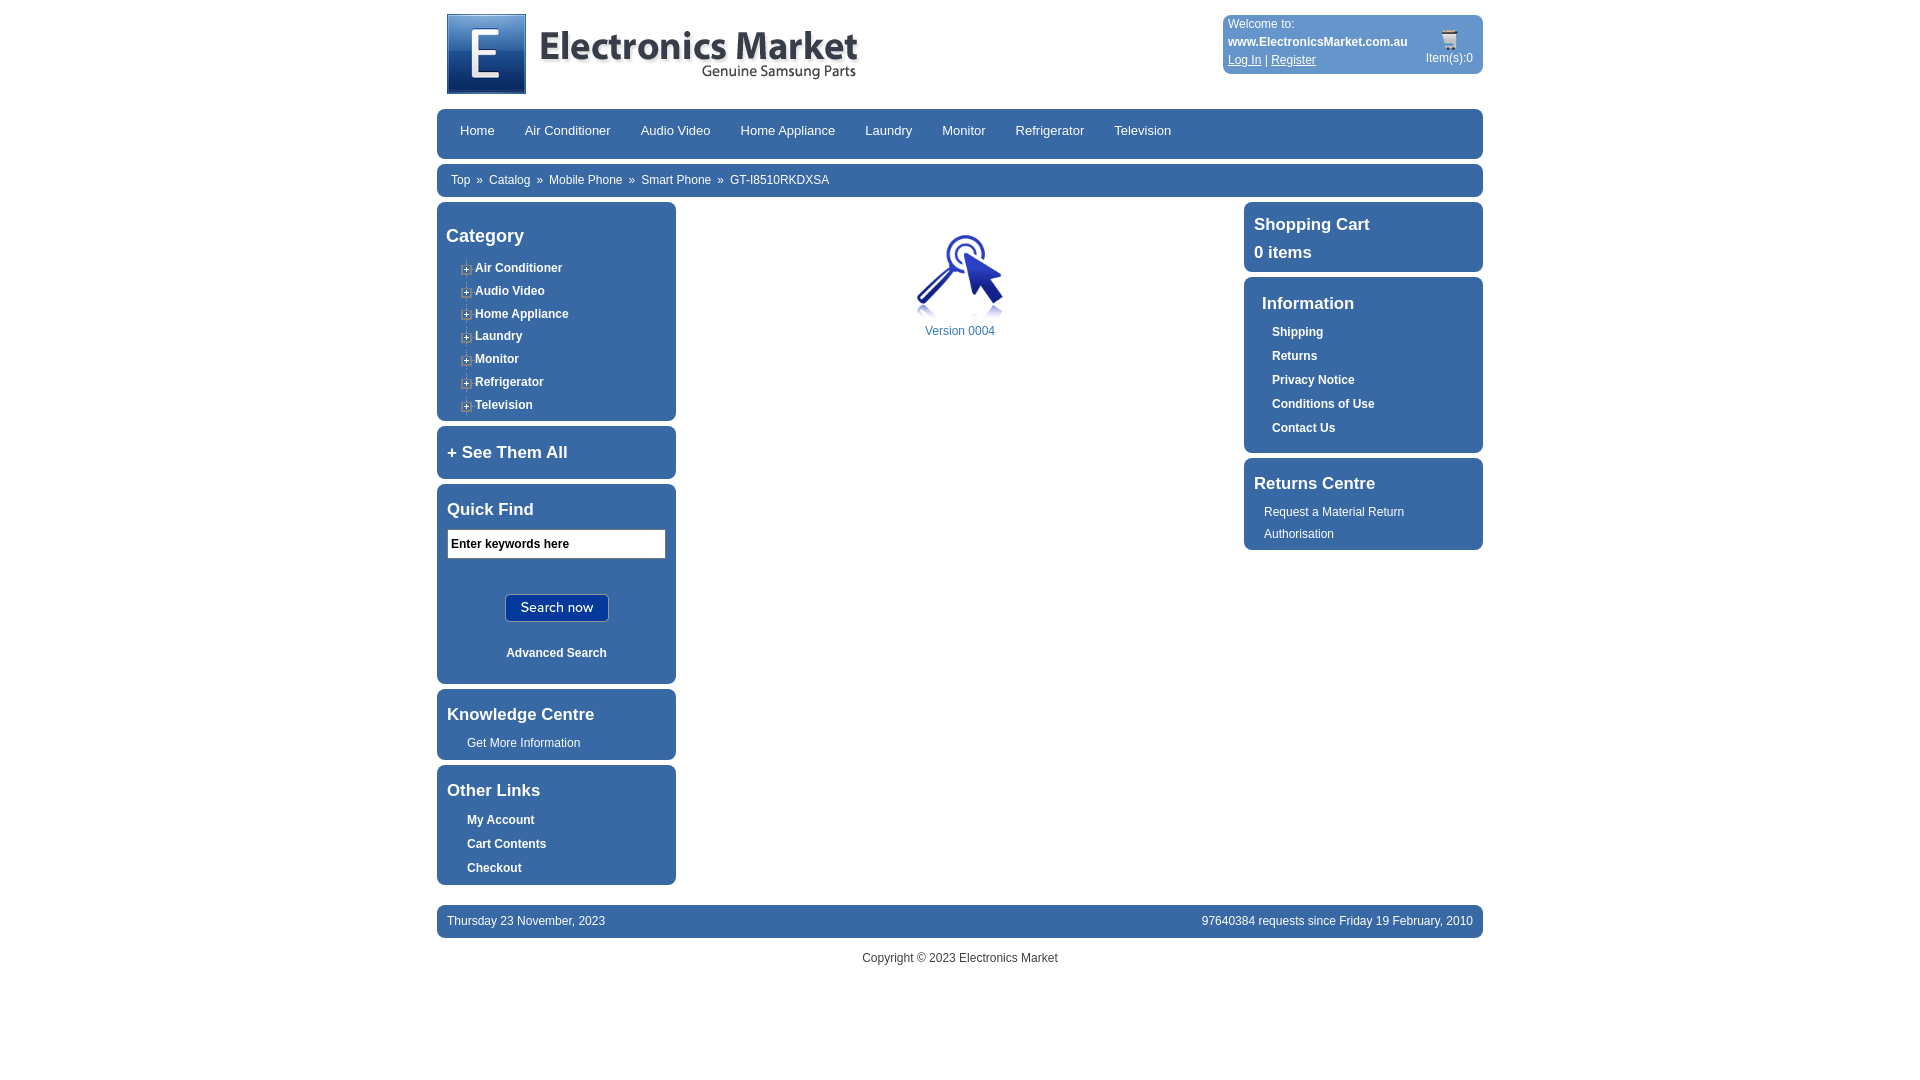 The image size is (1920, 1080). Describe the element at coordinates (460, 180) in the screenshot. I see `Top` at that location.